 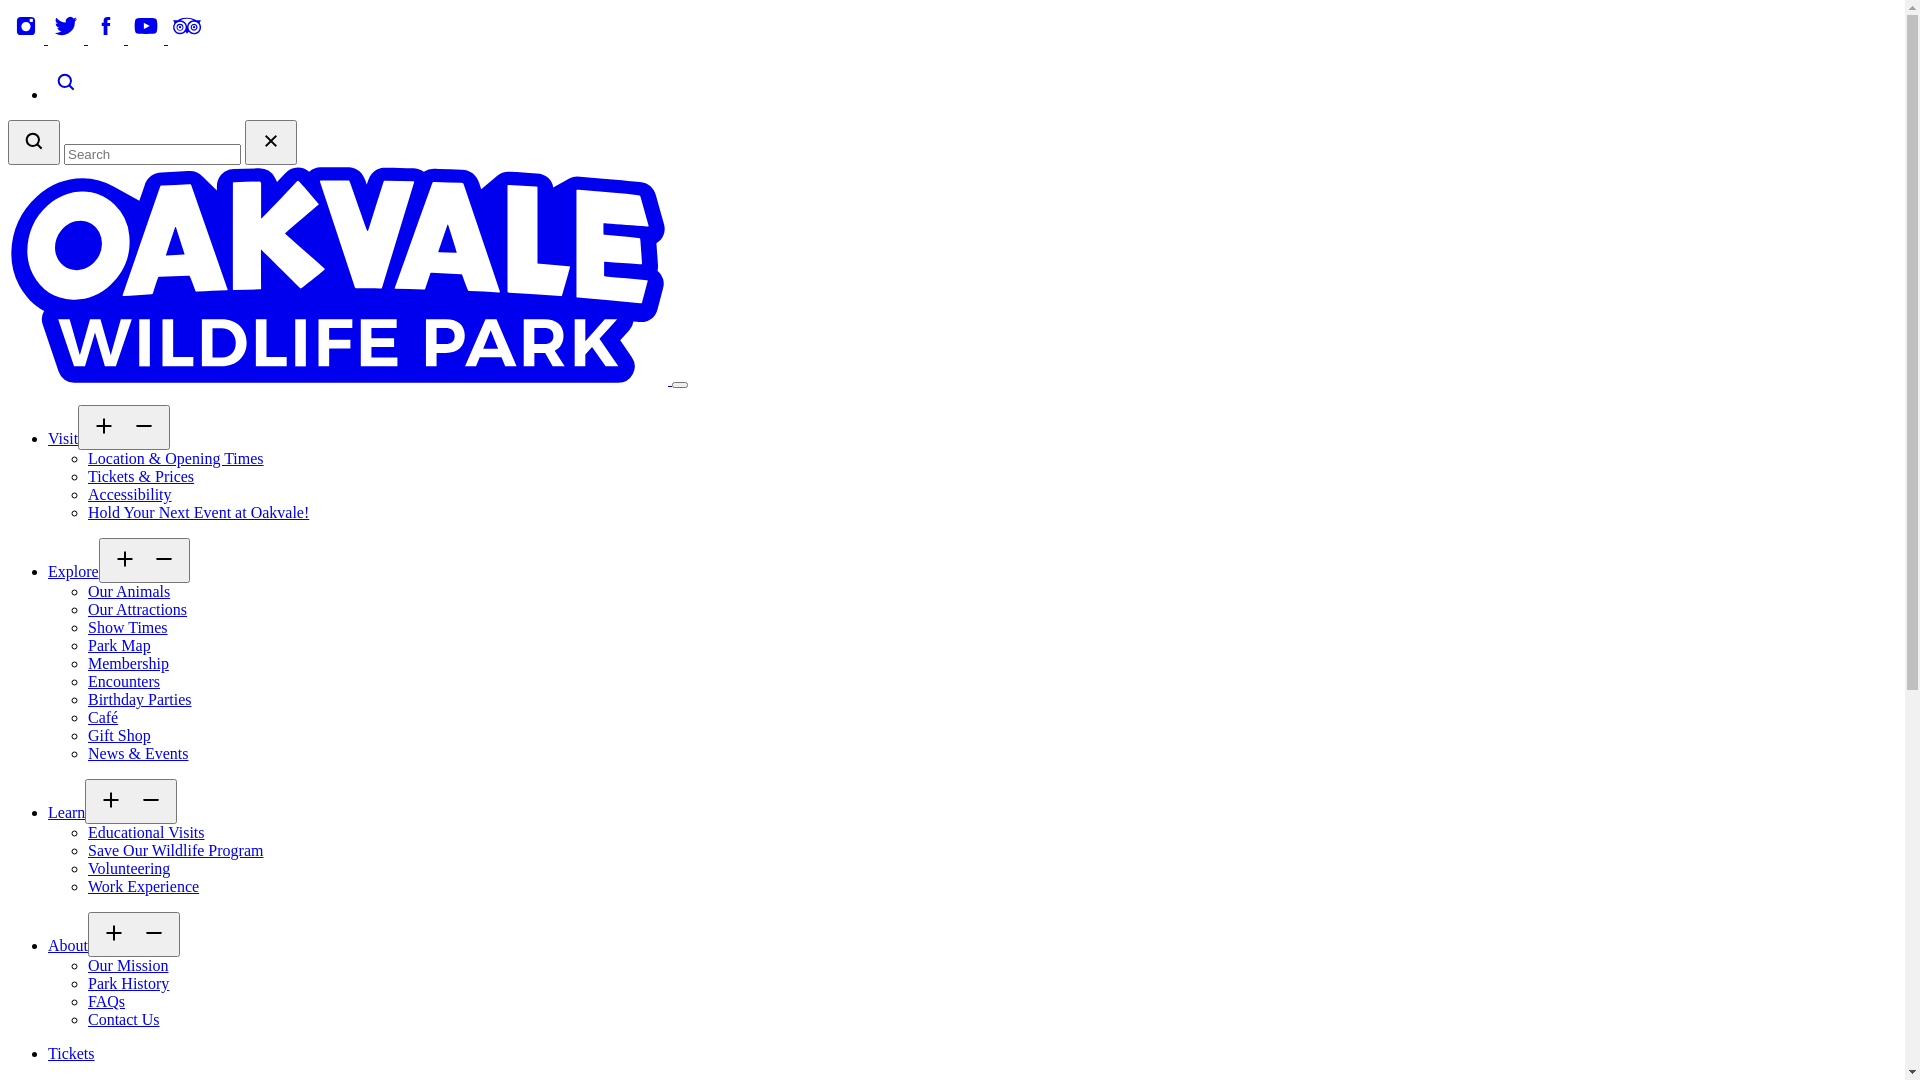 I want to click on About, so click(x=68, y=946).